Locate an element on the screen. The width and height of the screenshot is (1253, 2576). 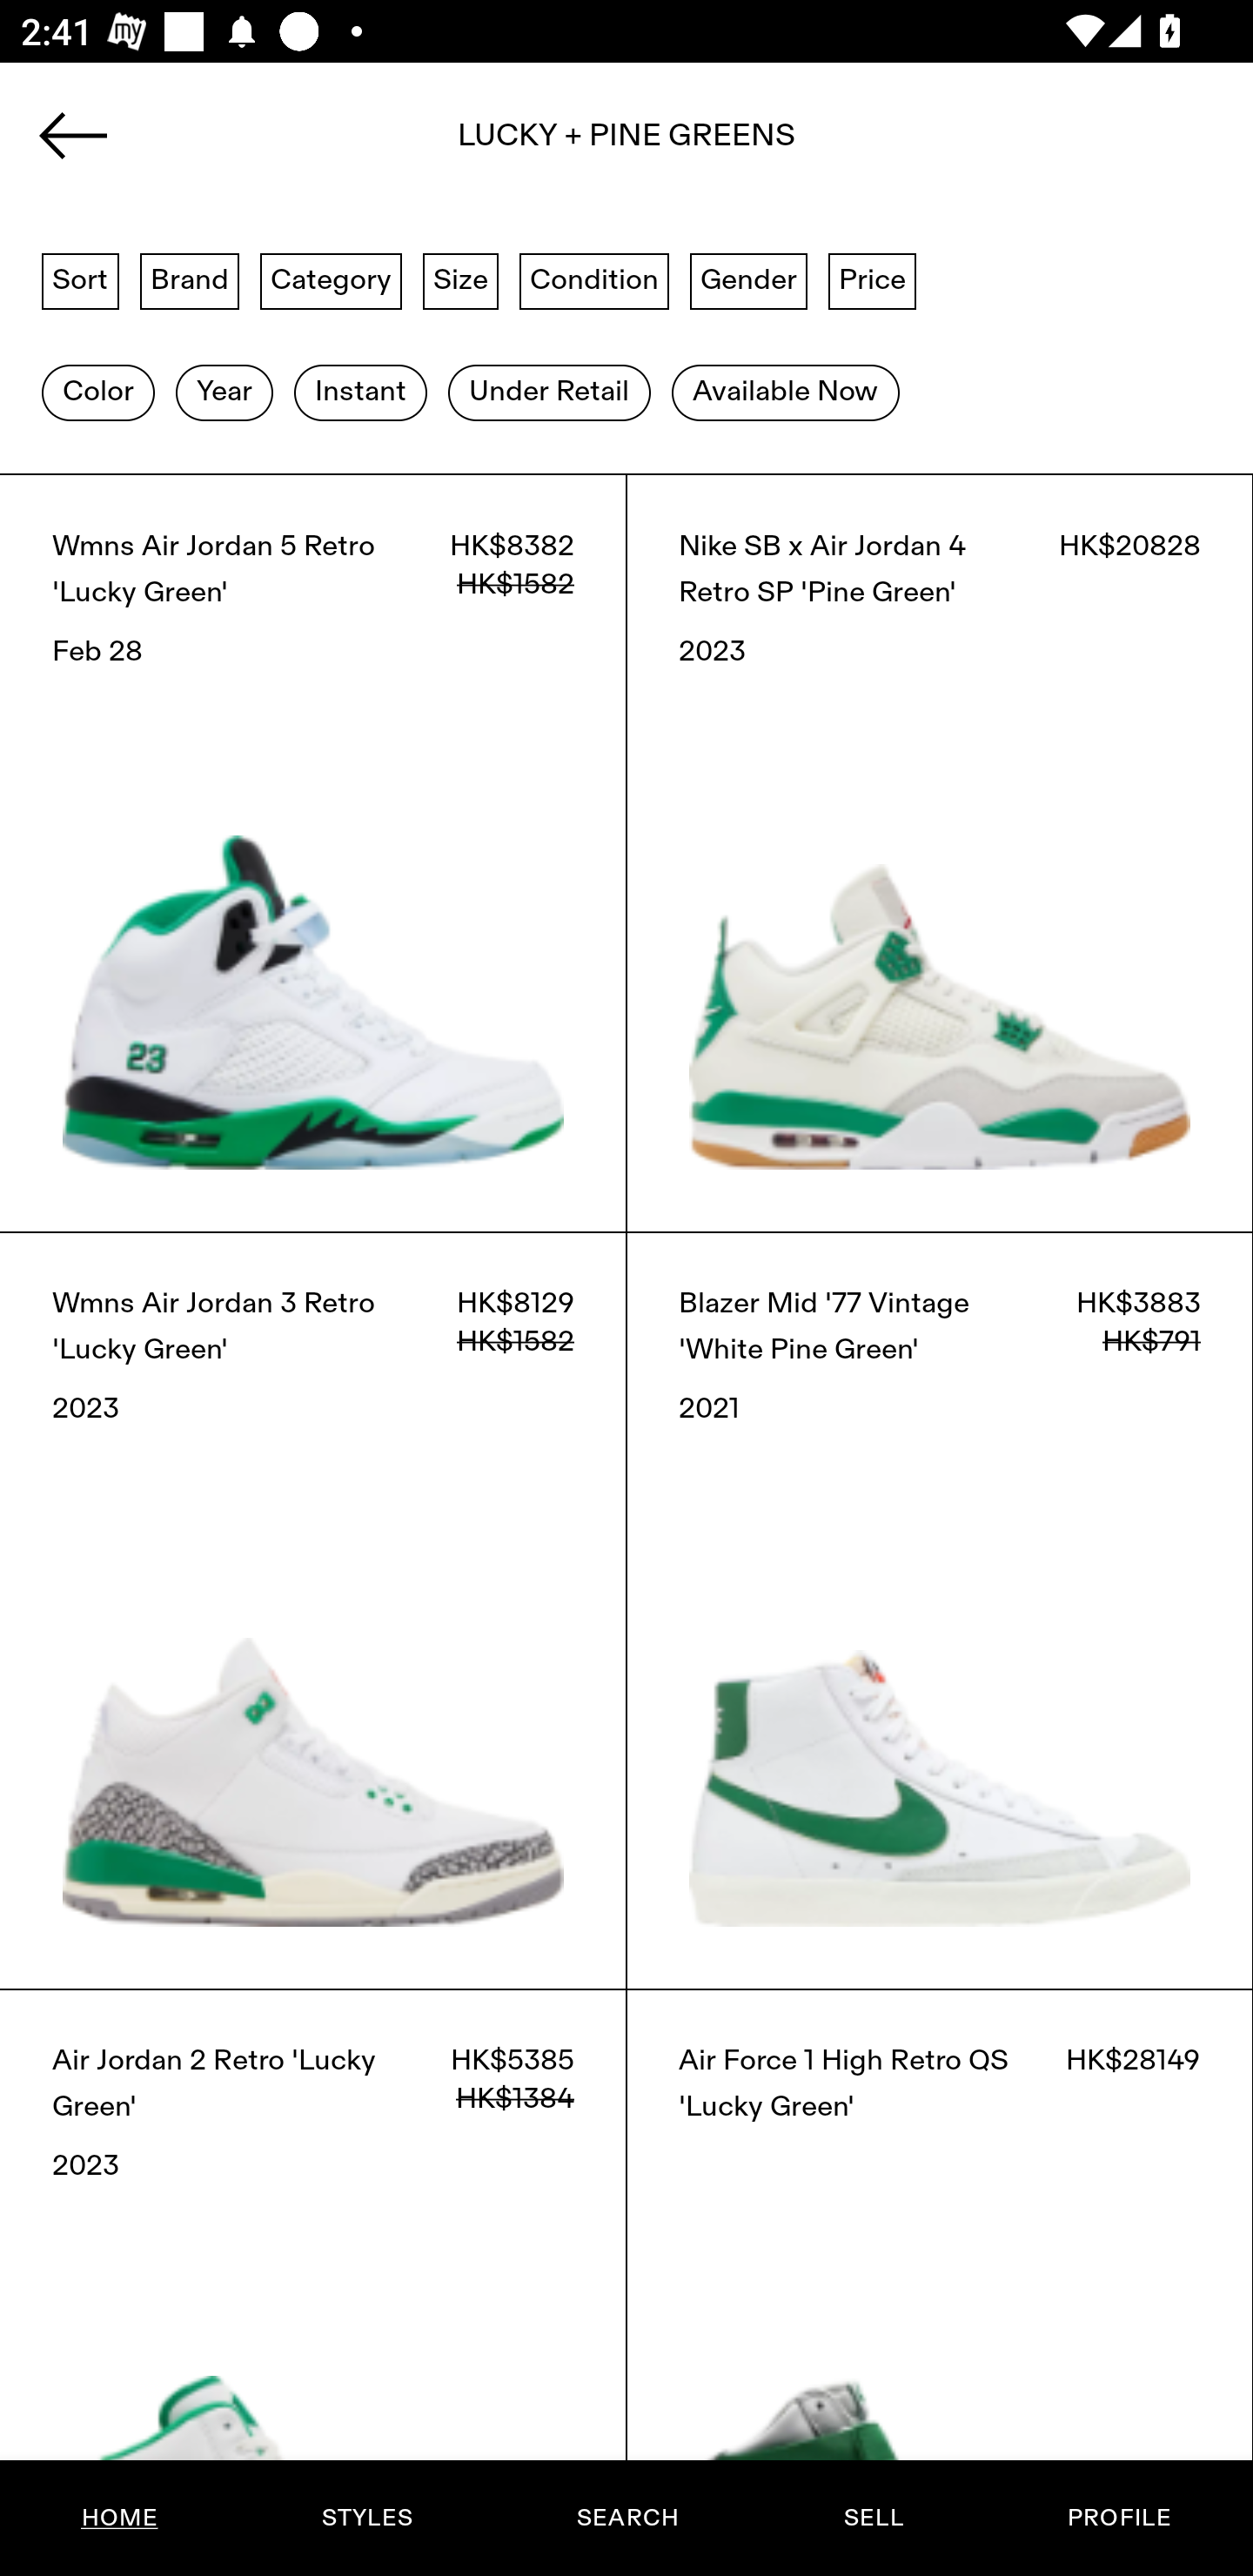
Instant is located at coordinates (360, 392).